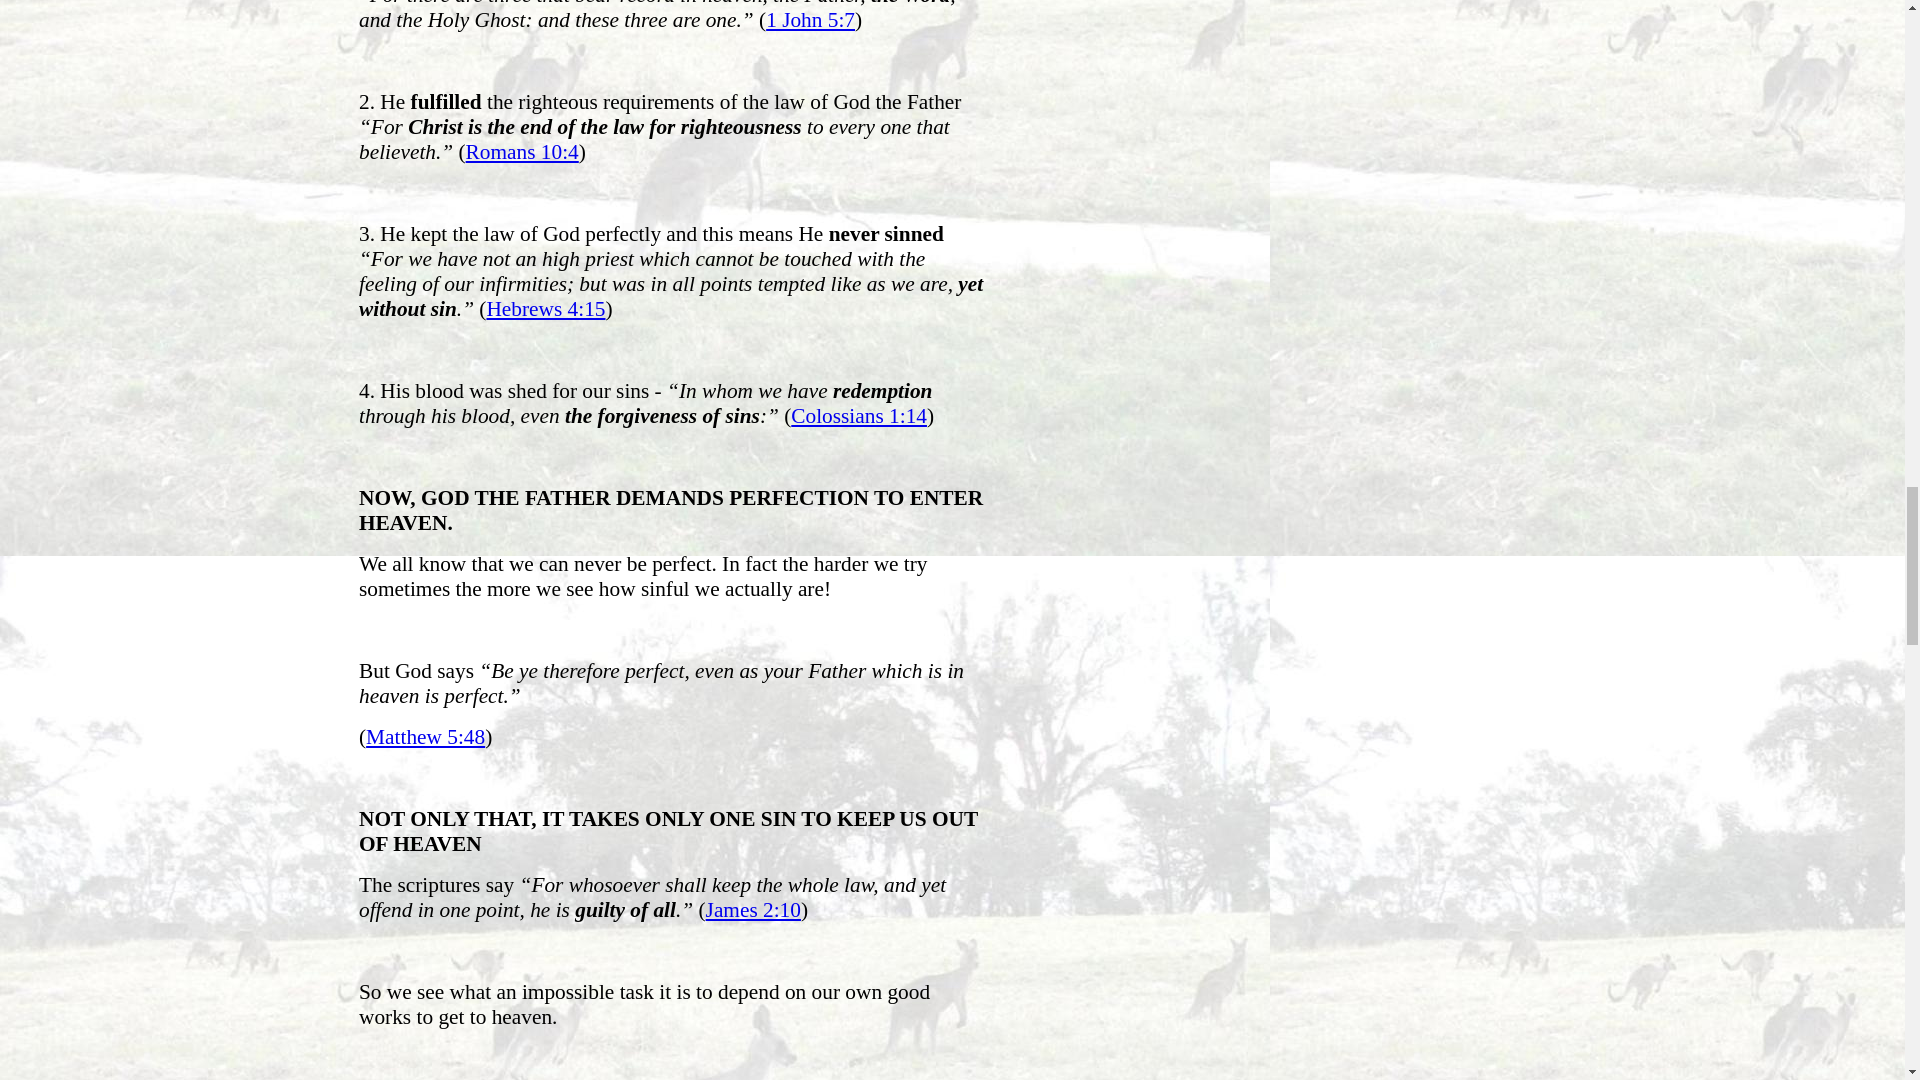  I want to click on 1 John 5:7, so click(810, 20).